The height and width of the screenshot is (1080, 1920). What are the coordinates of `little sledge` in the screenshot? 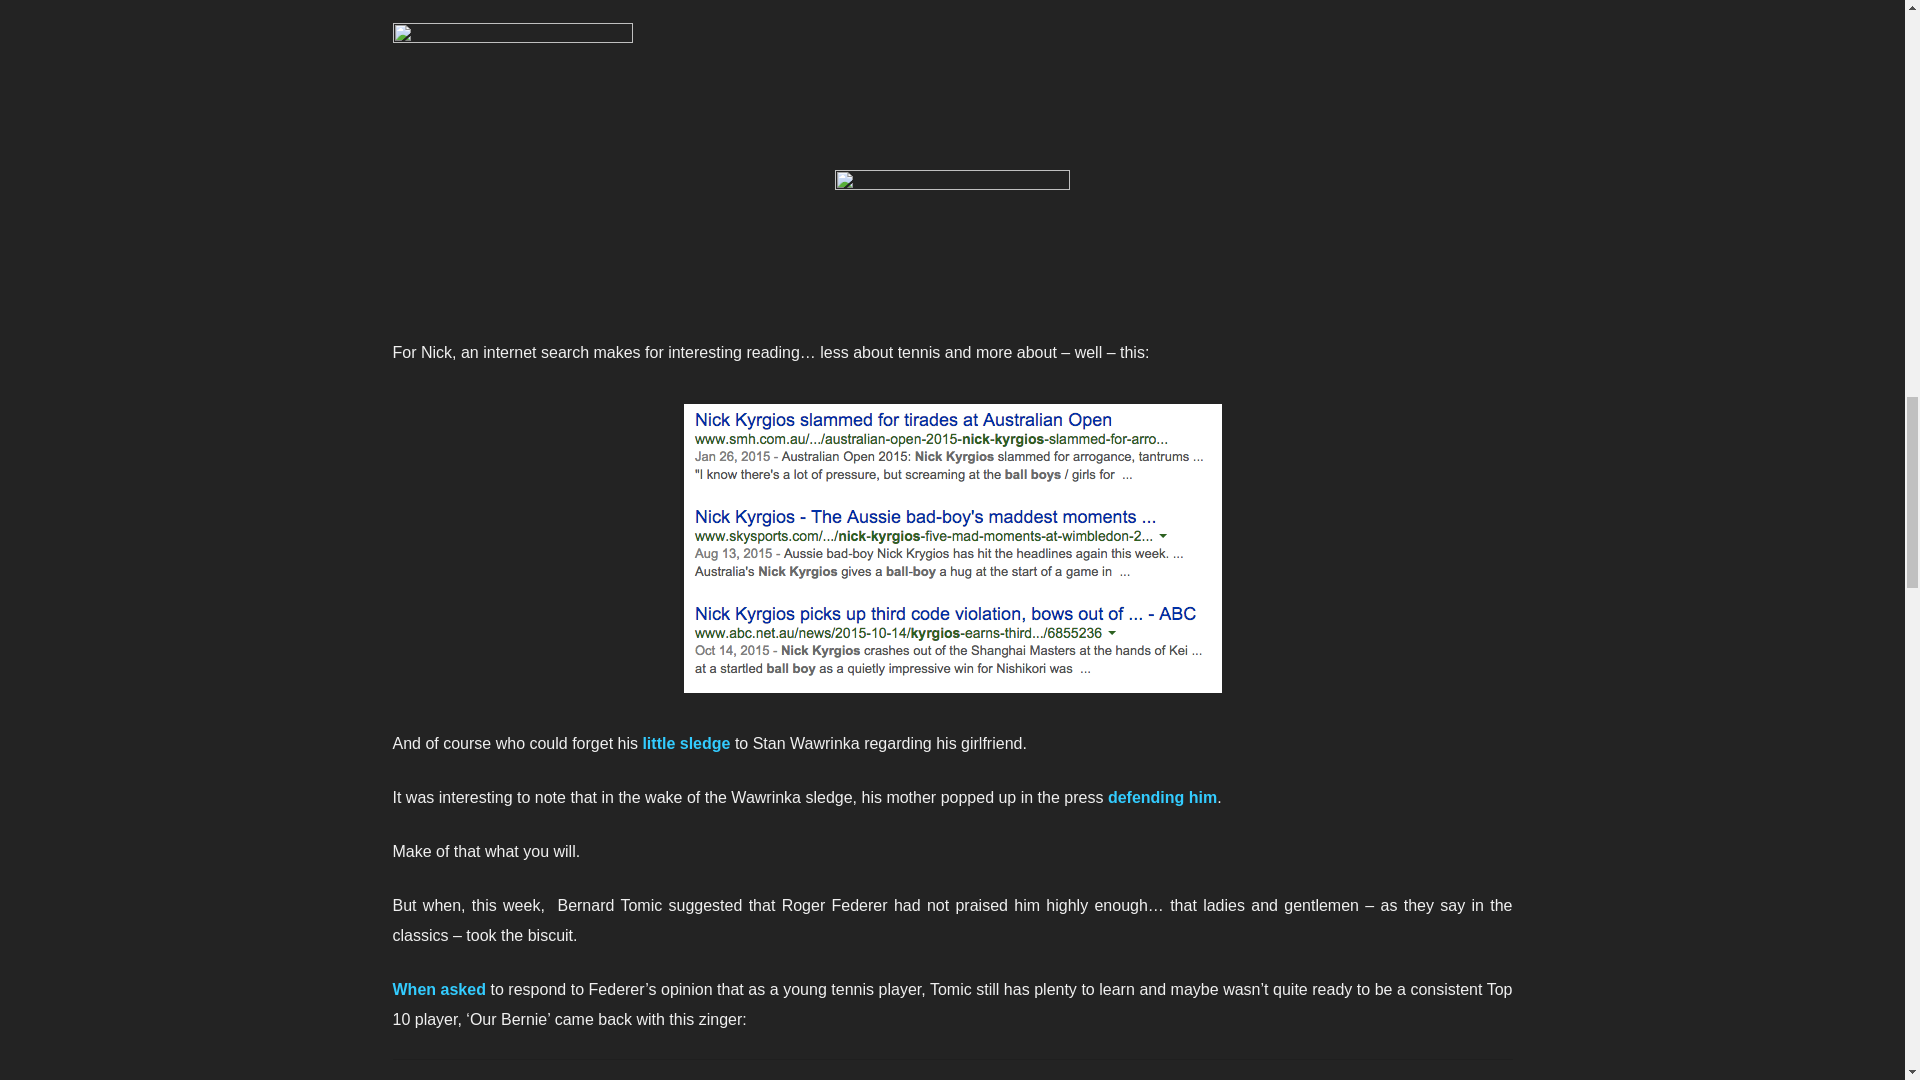 It's located at (685, 743).